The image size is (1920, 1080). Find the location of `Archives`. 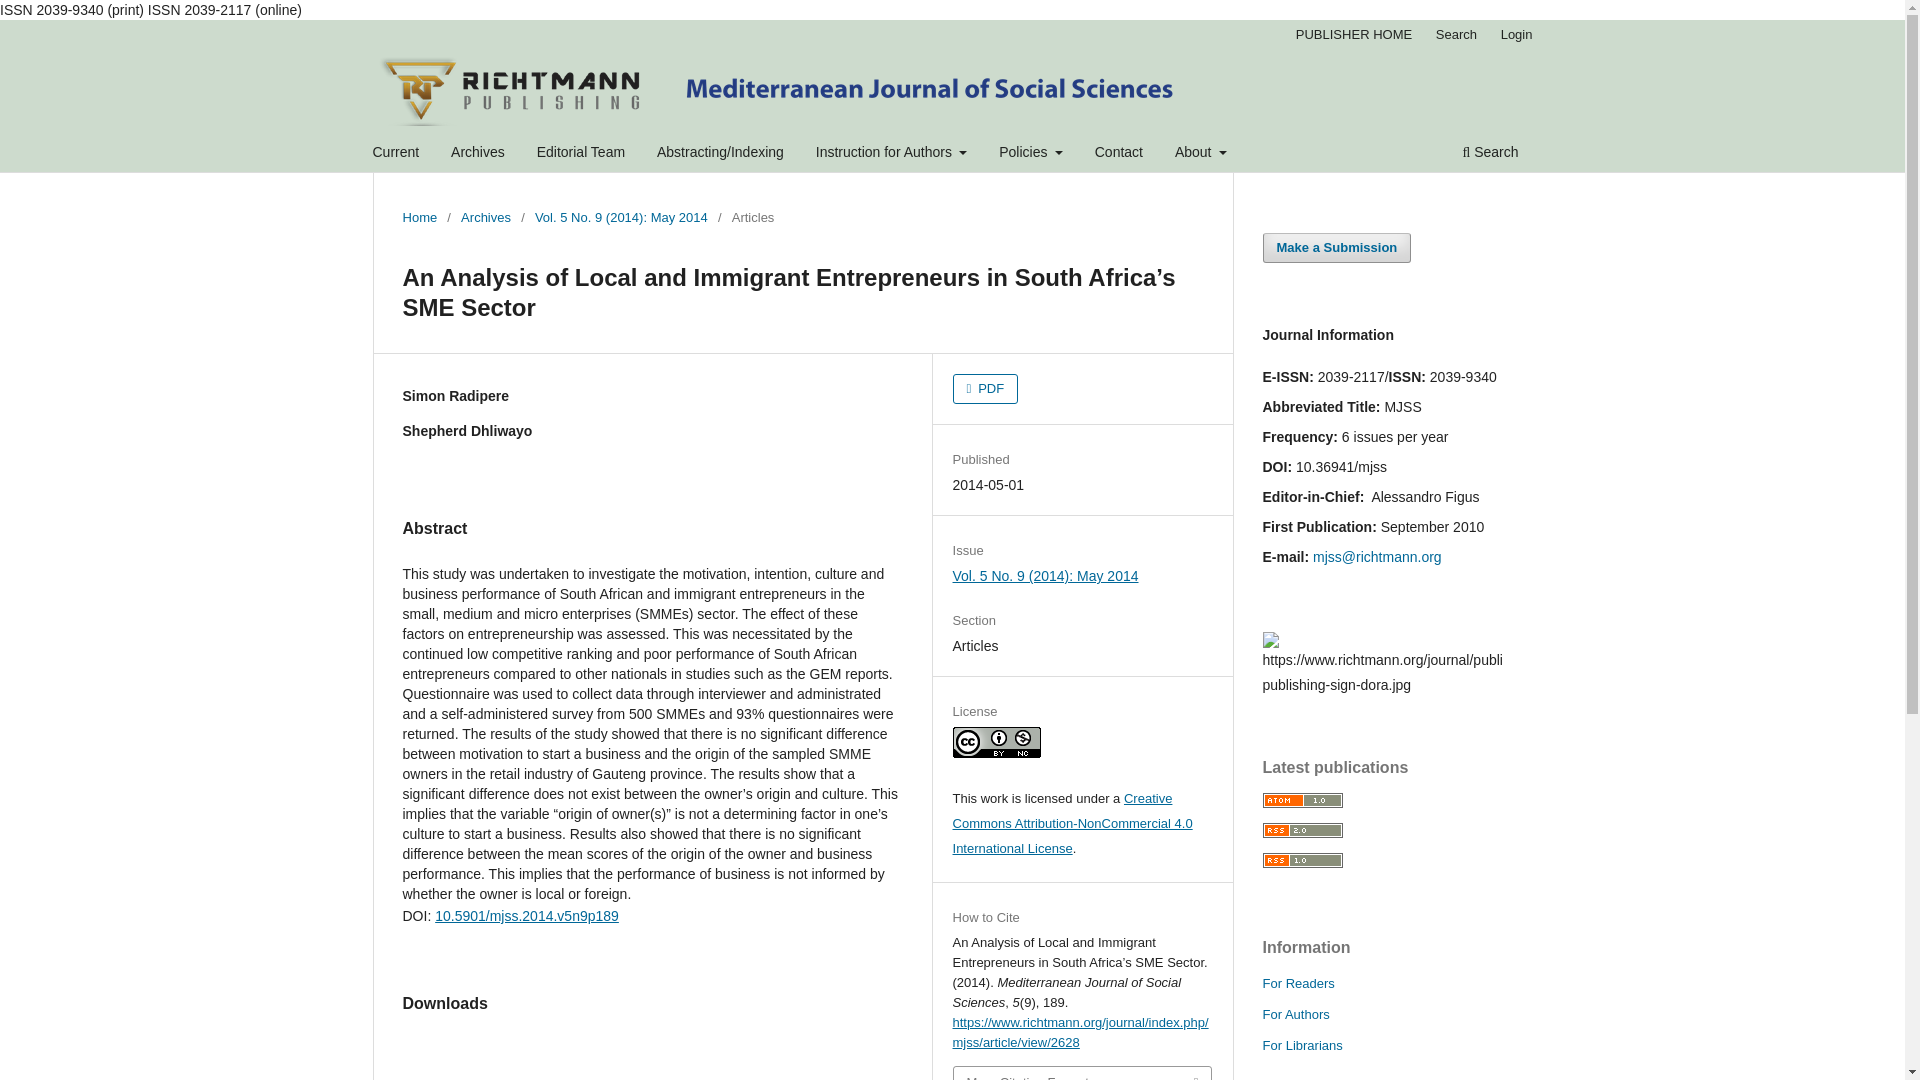

Archives is located at coordinates (485, 218).